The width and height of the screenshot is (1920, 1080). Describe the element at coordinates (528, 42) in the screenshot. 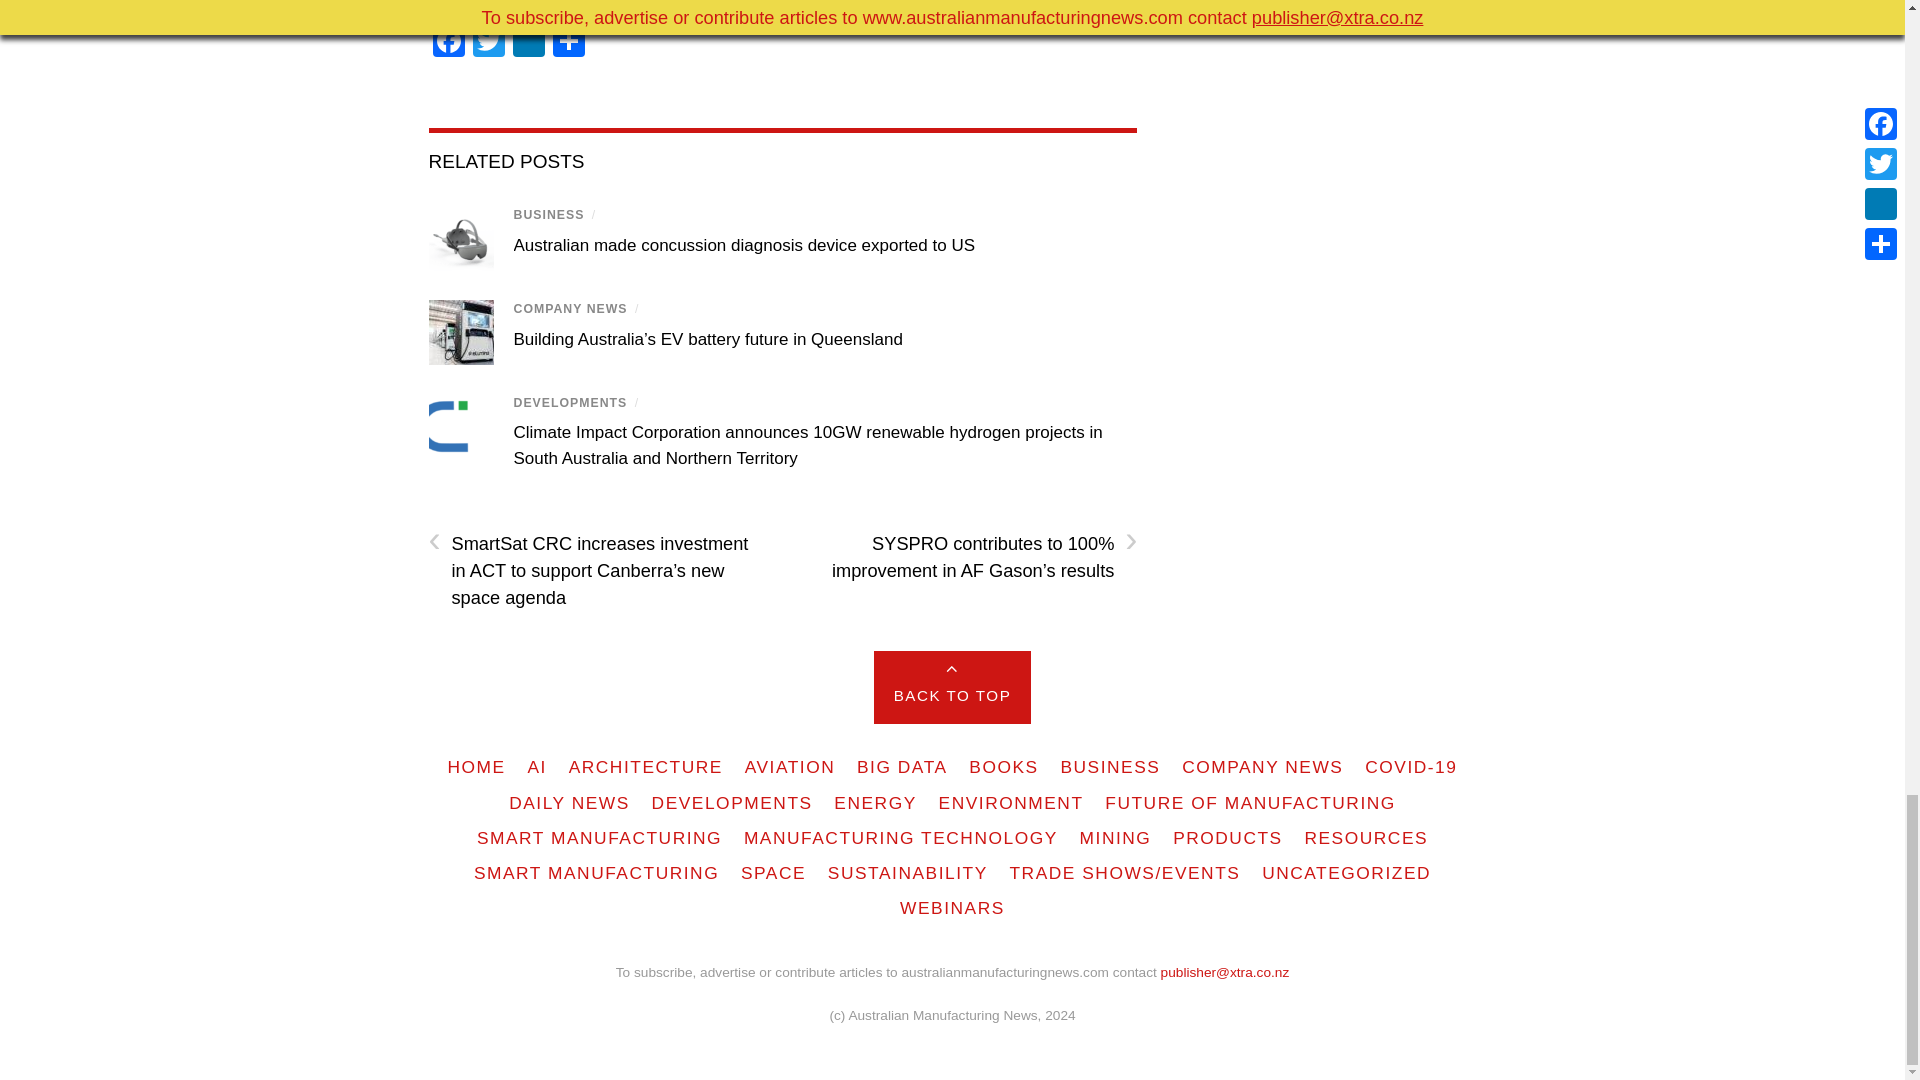

I see `LinkedIn` at that location.